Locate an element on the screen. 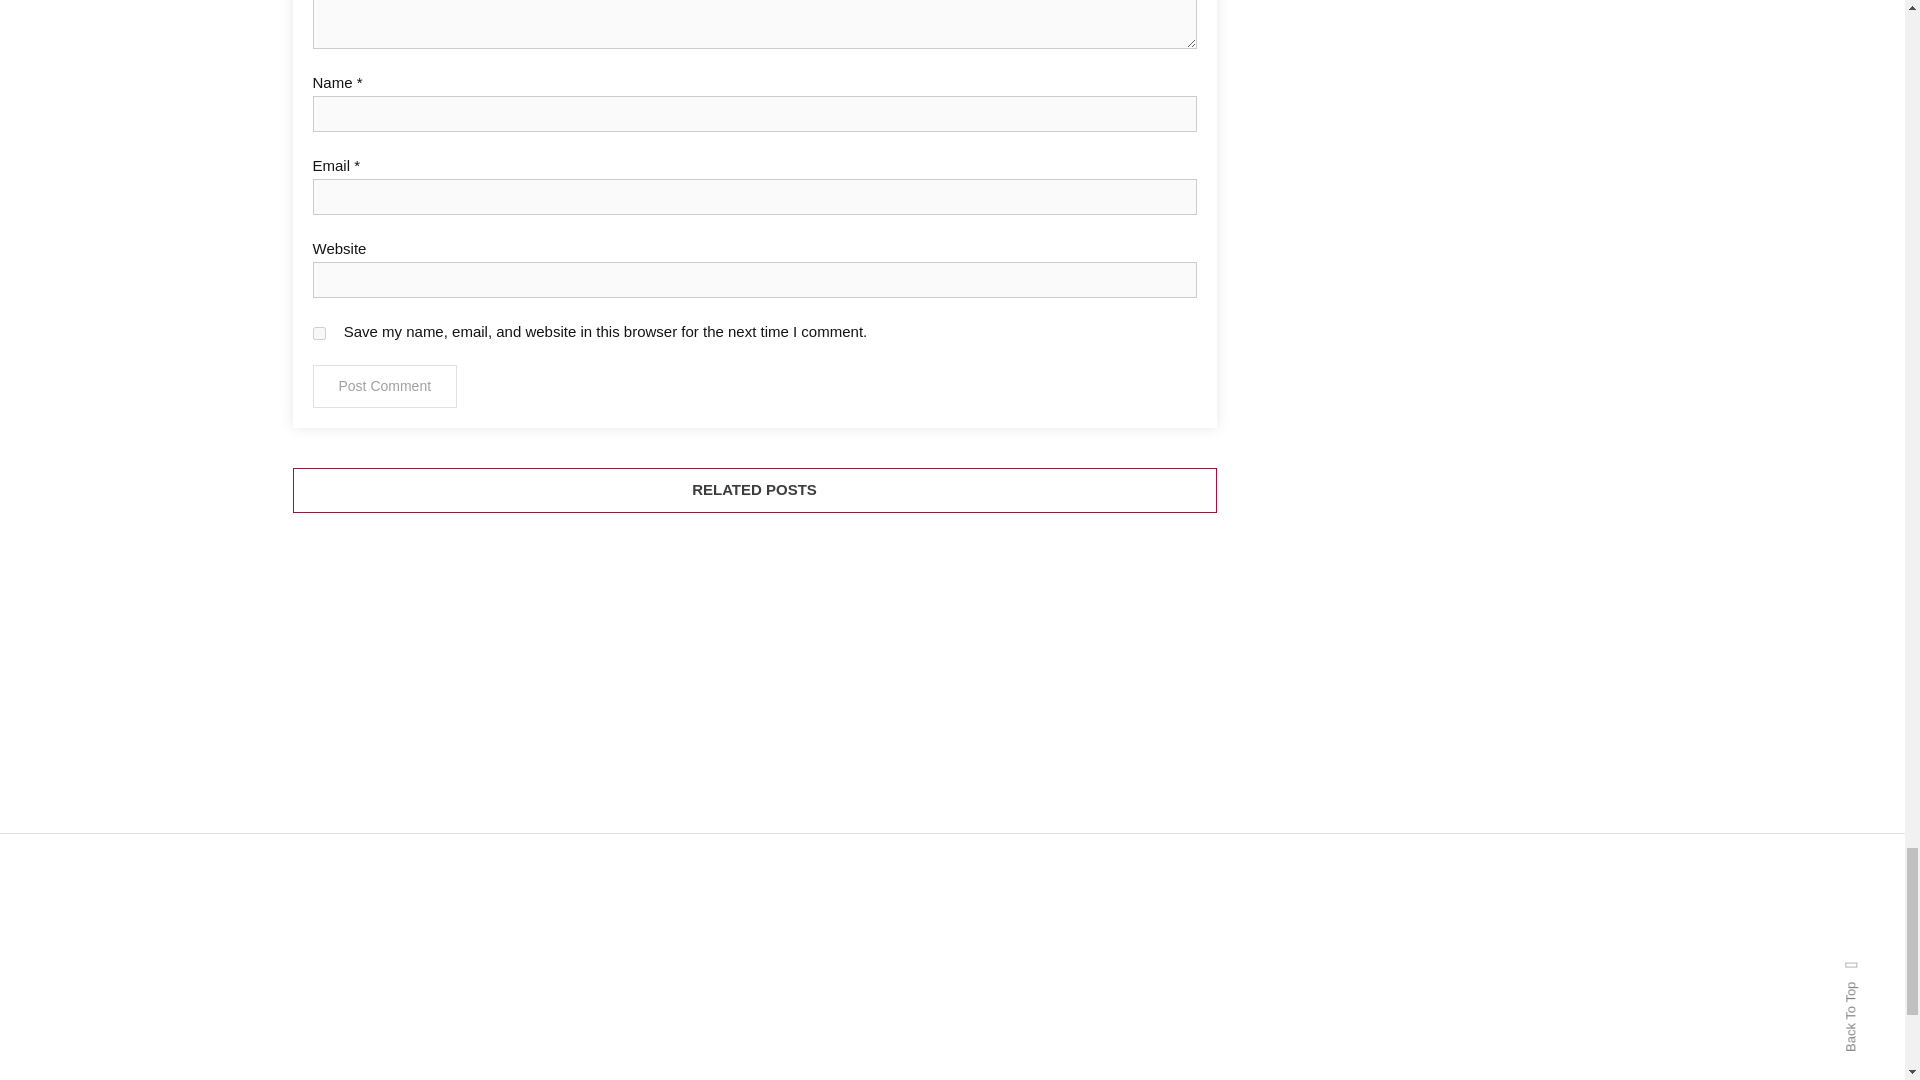 The height and width of the screenshot is (1080, 1920). Post Comment is located at coordinates (384, 386).